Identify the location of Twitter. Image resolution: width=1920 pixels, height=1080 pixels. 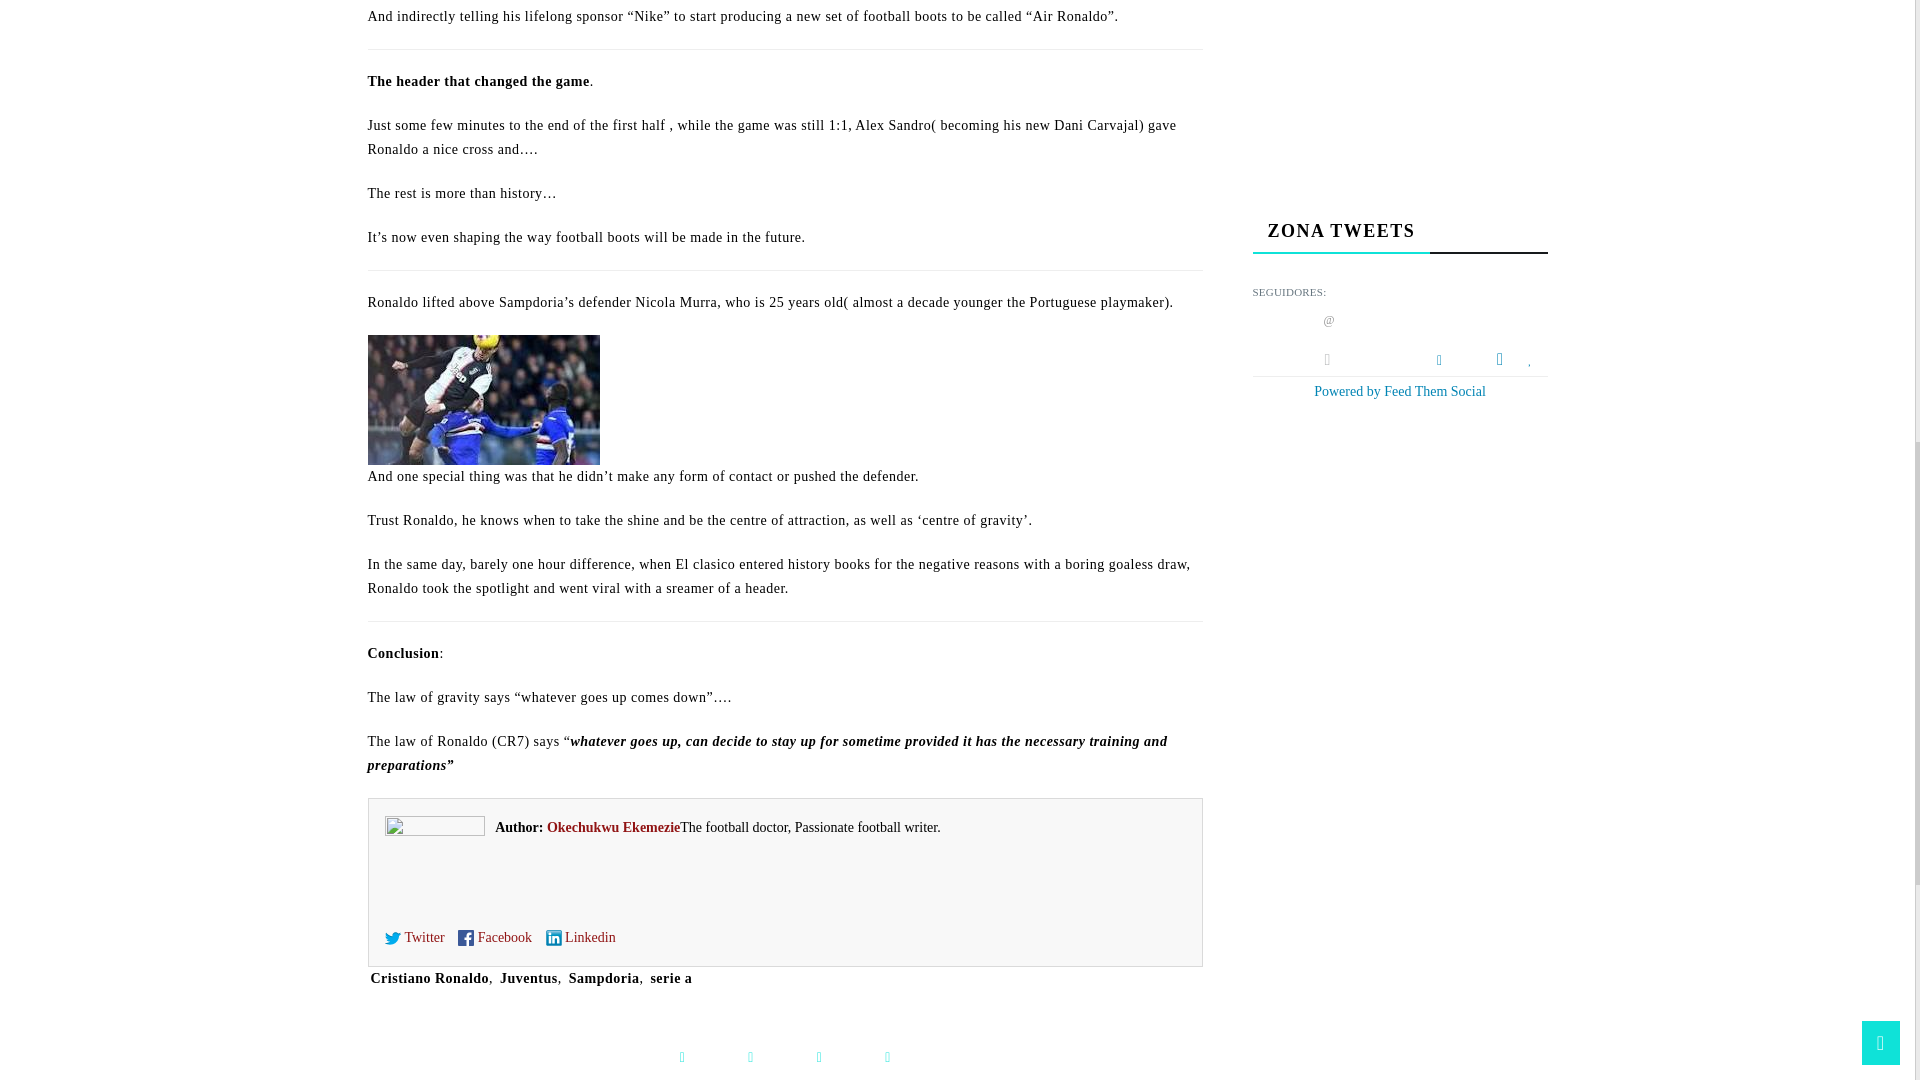
(414, 937).